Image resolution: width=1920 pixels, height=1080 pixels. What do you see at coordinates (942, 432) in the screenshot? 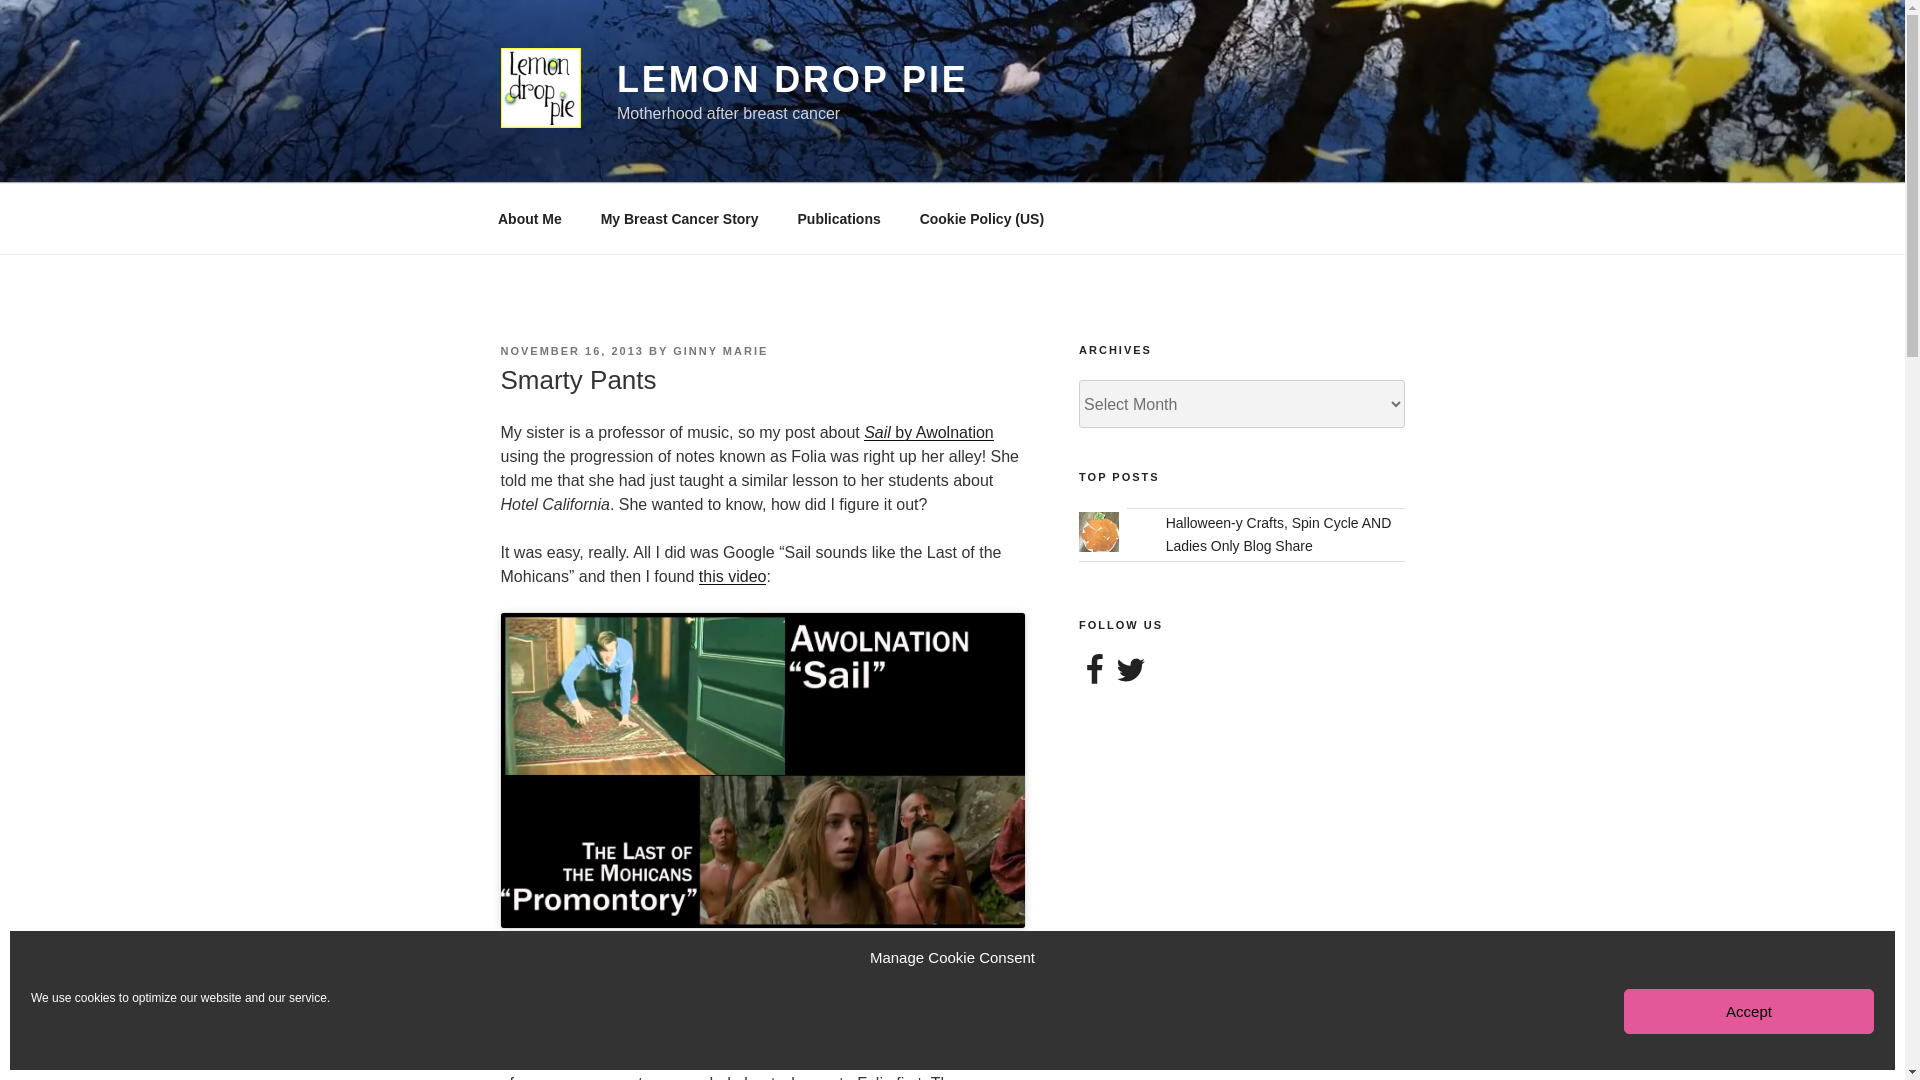
I see `Sail` at bounding box center [942, 432].